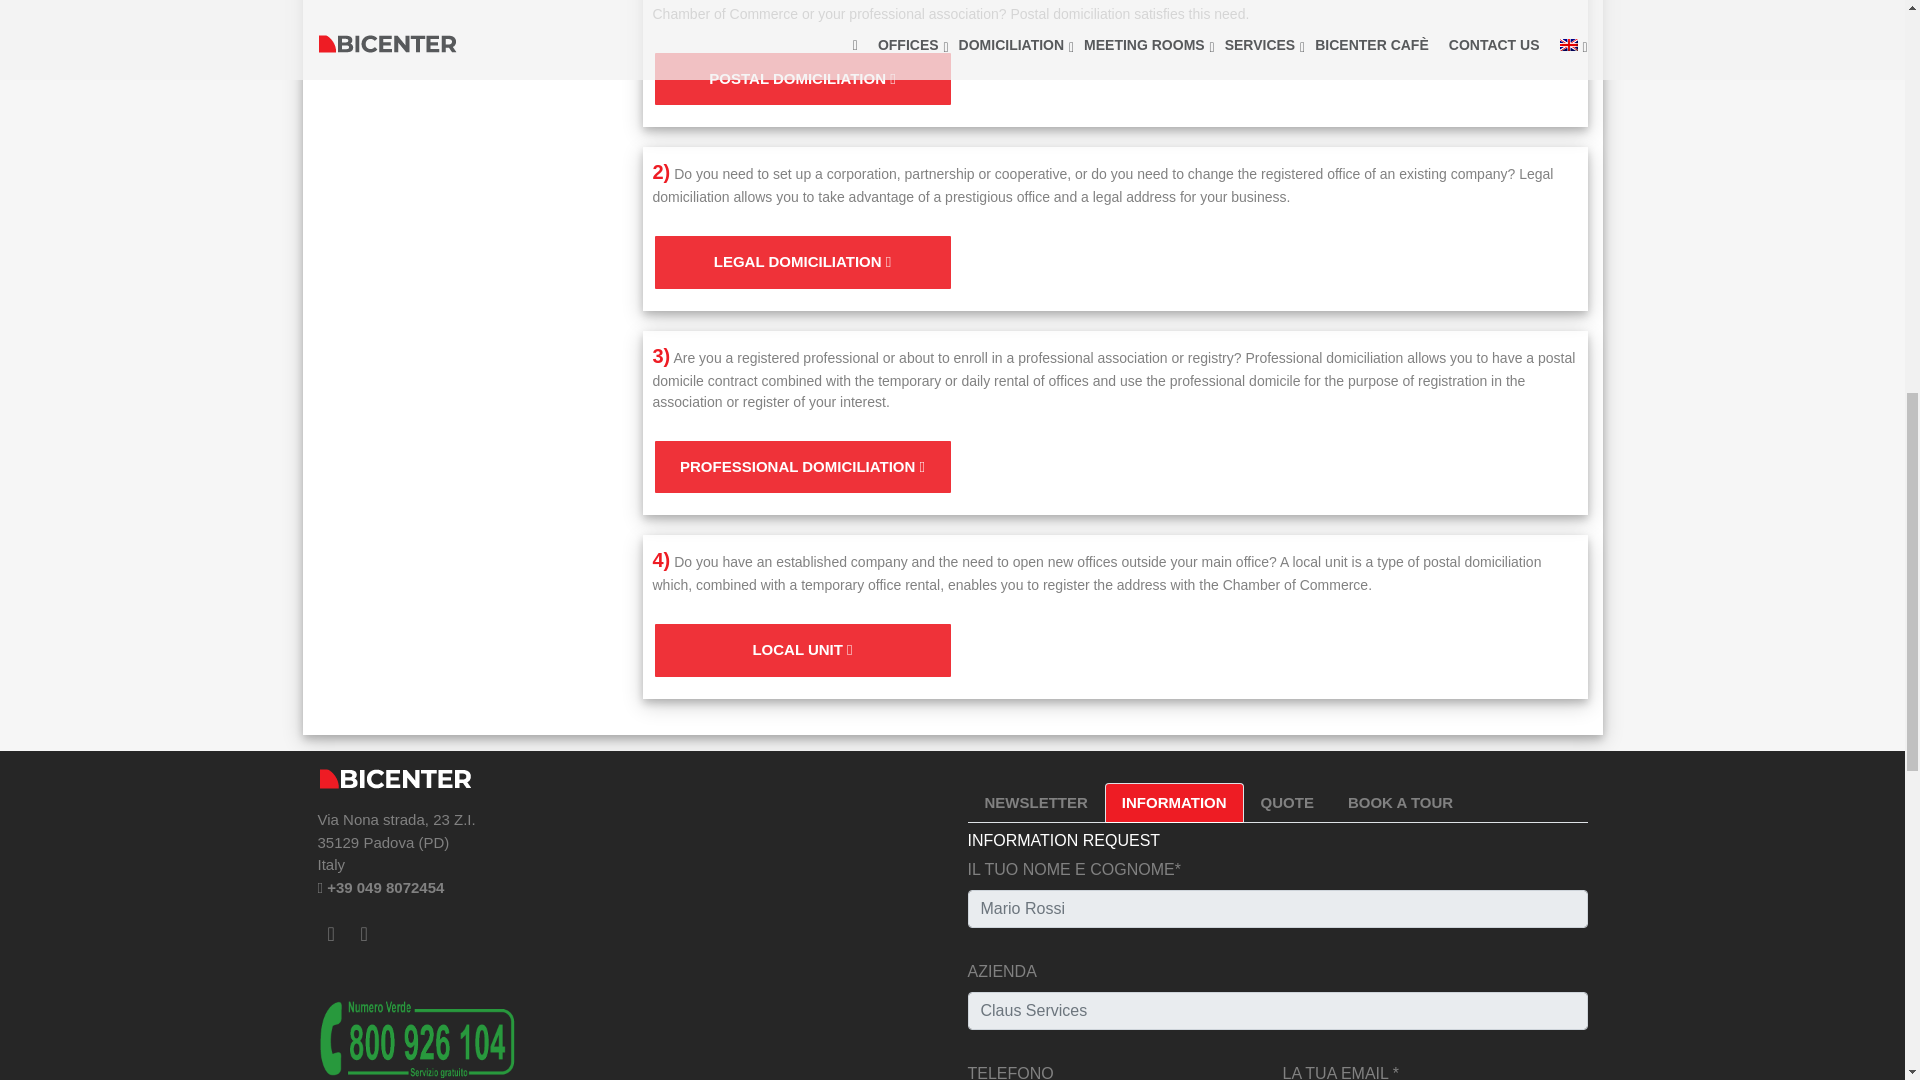 The image size is (1920, 1080). I want to click on LOCAL UNIT, so click(802, 650).